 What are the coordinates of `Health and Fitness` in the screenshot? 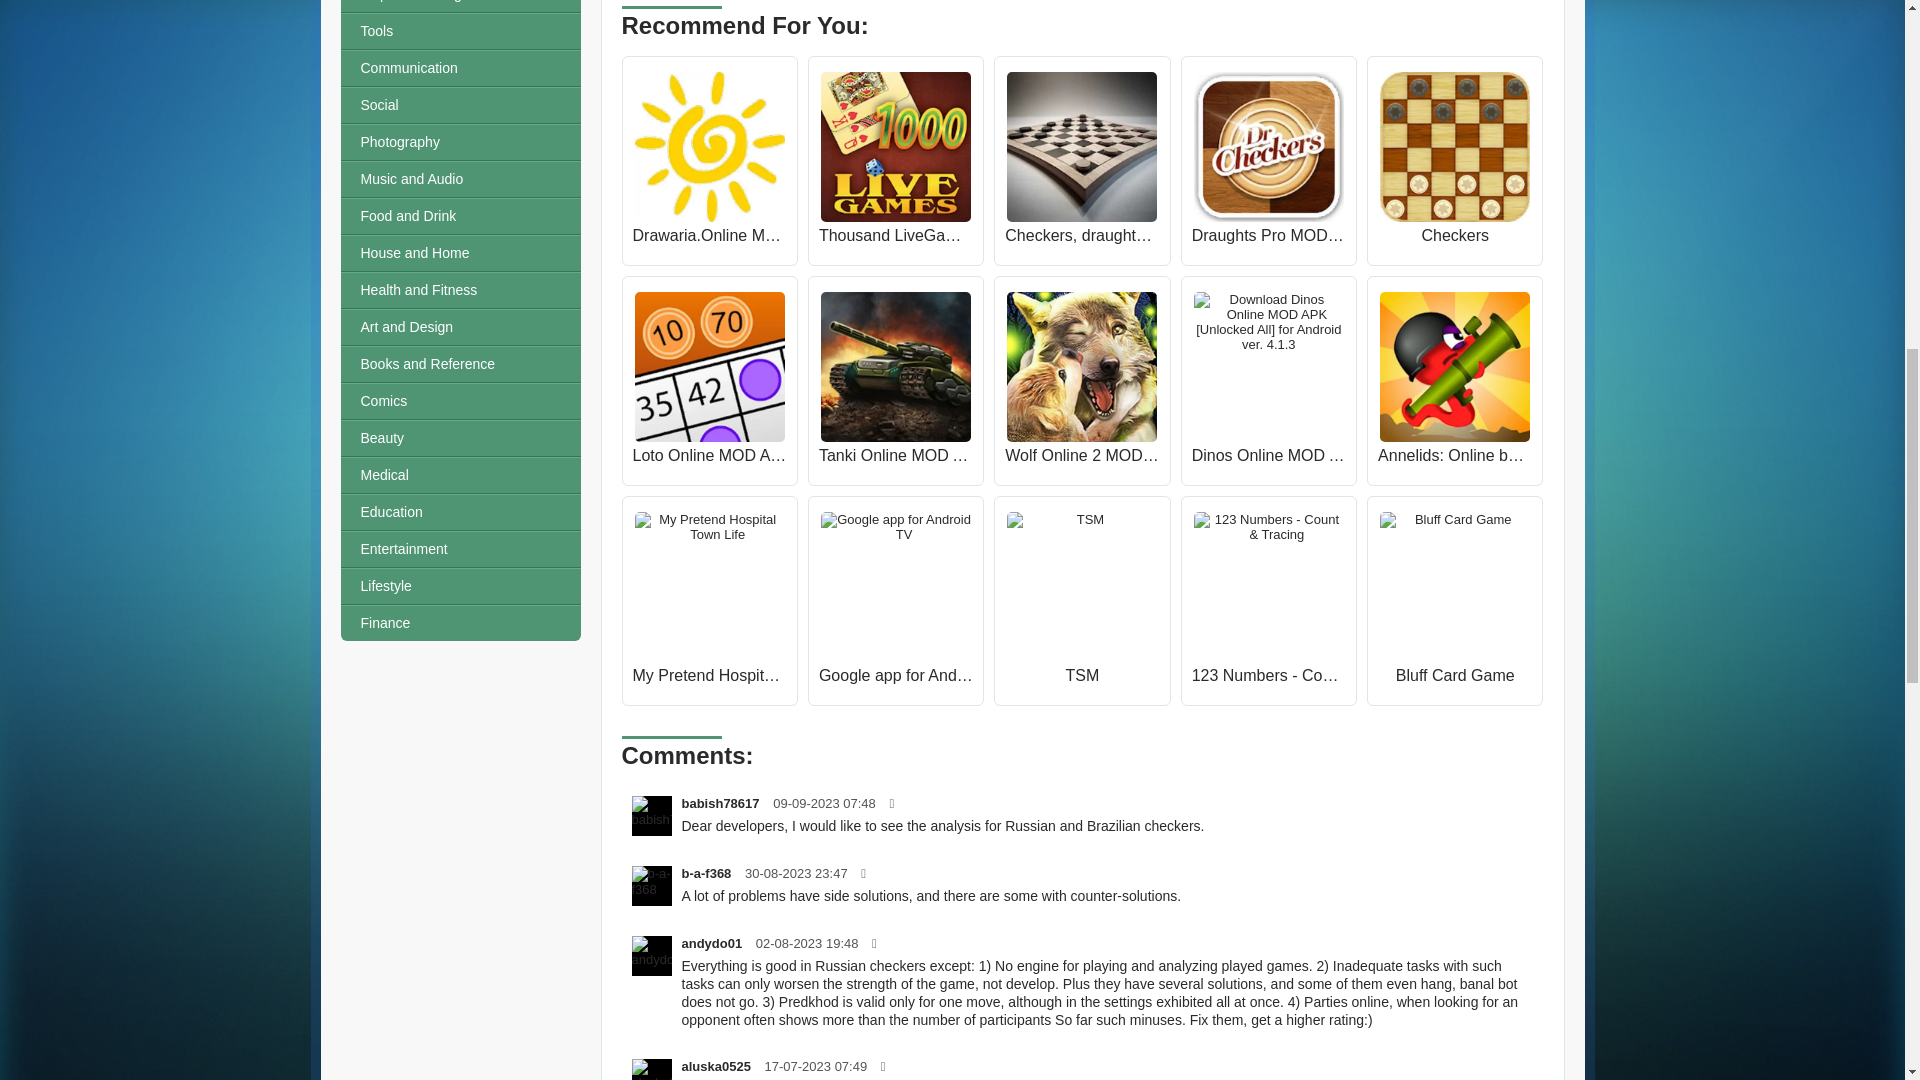 It's located at (459, 290).